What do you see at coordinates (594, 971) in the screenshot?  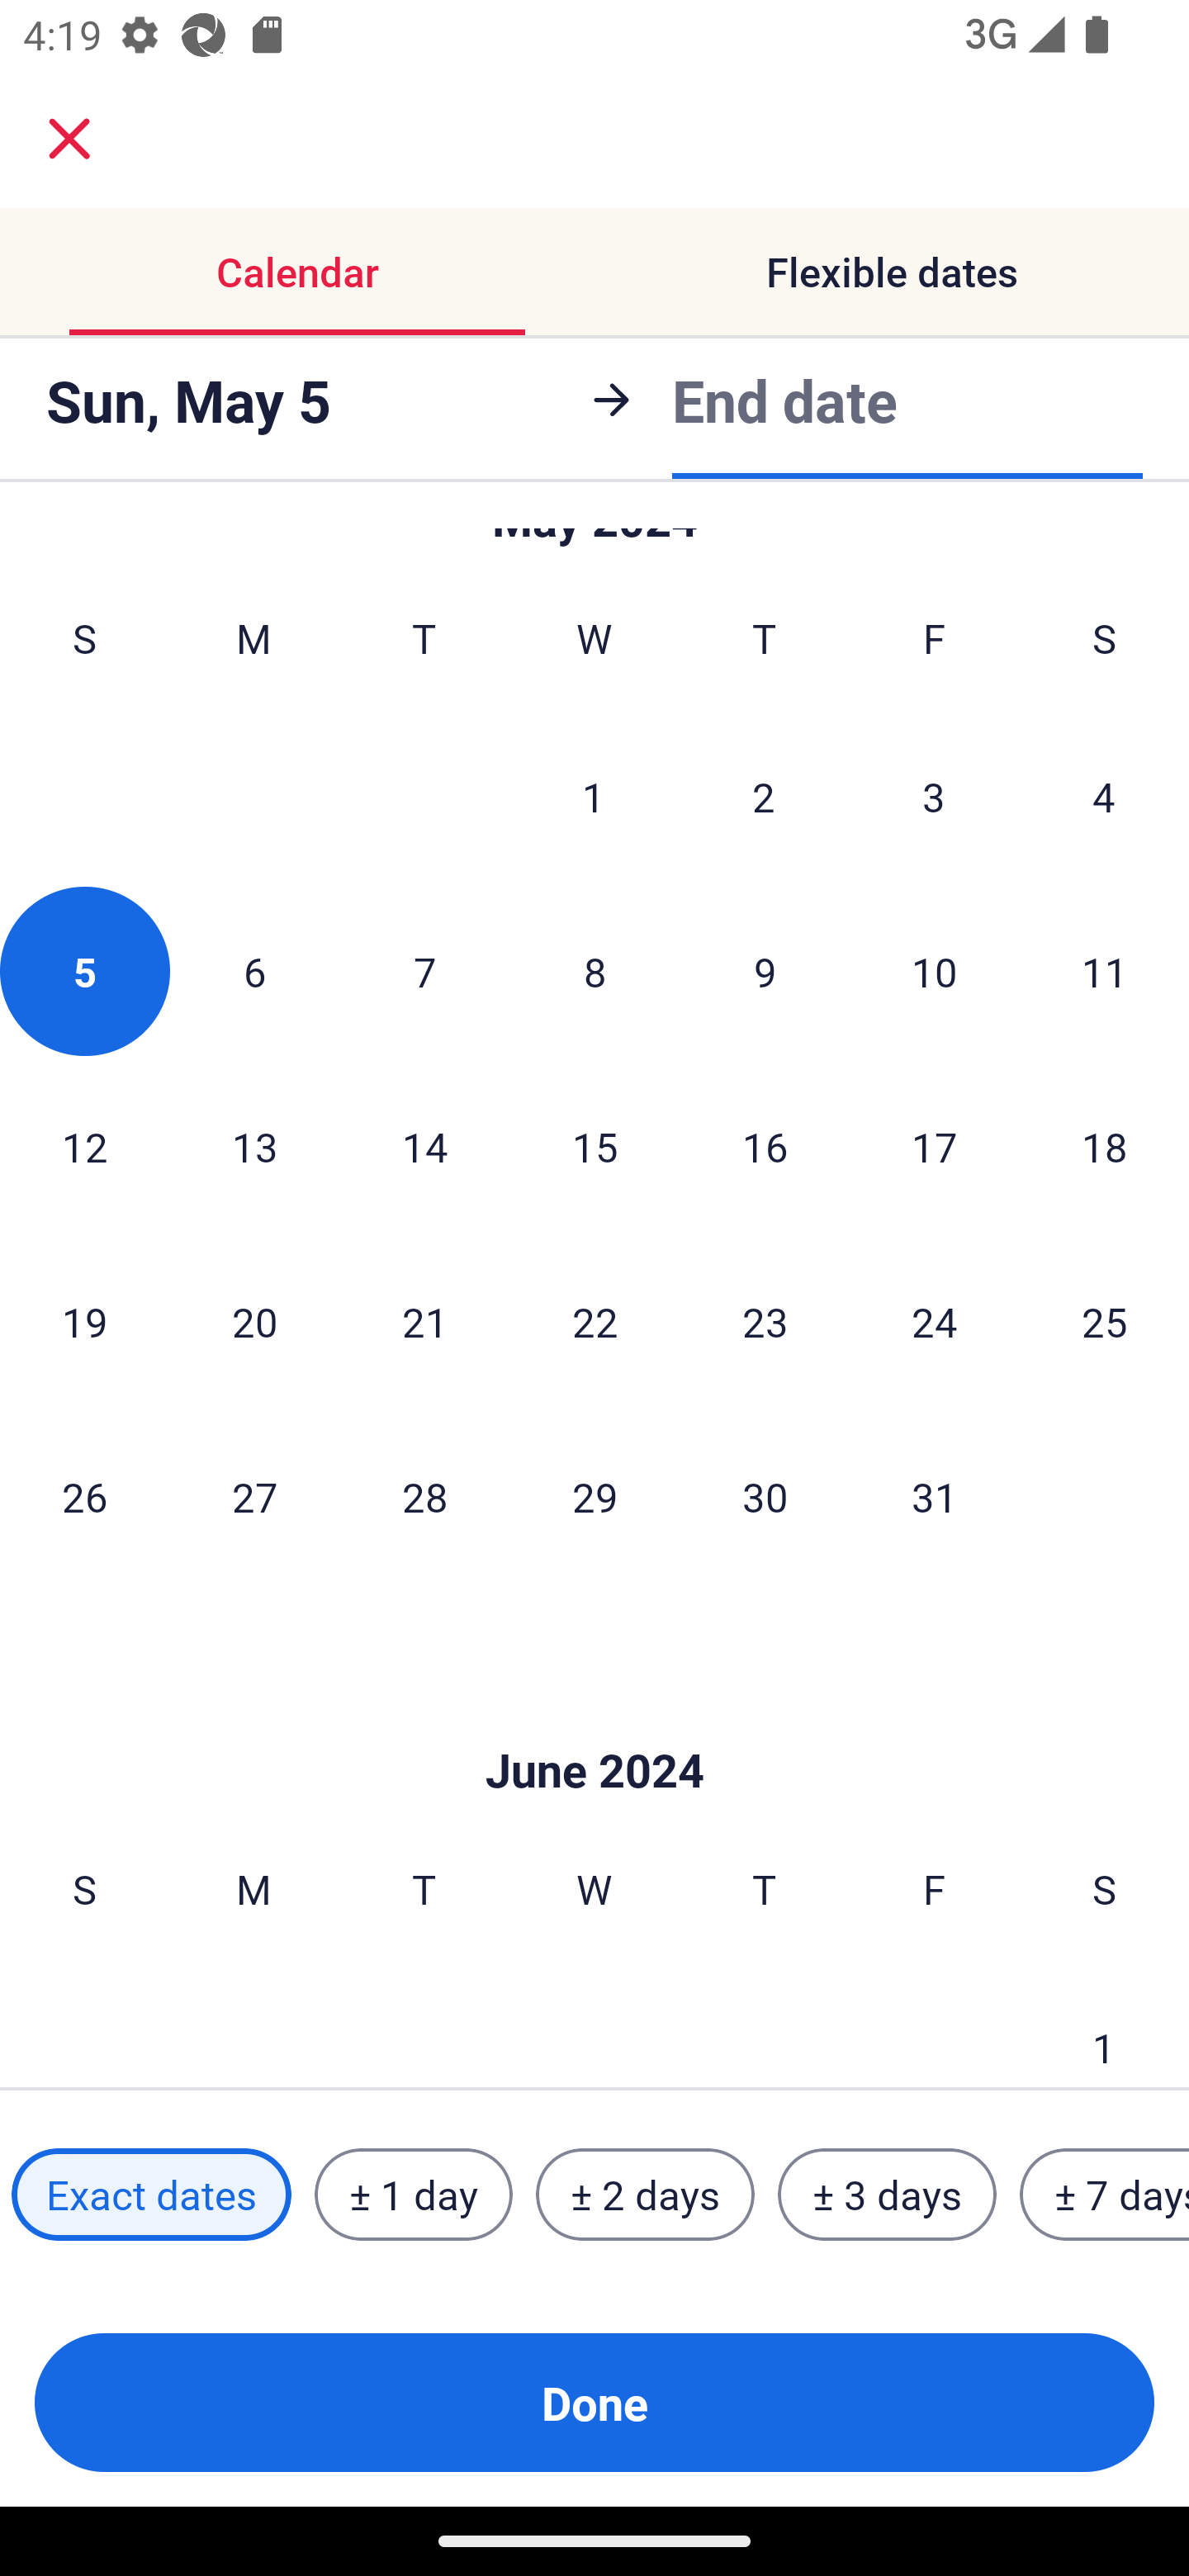 I see `8 Wednesday, May 8, 2024` at bounding box center [594, 971].